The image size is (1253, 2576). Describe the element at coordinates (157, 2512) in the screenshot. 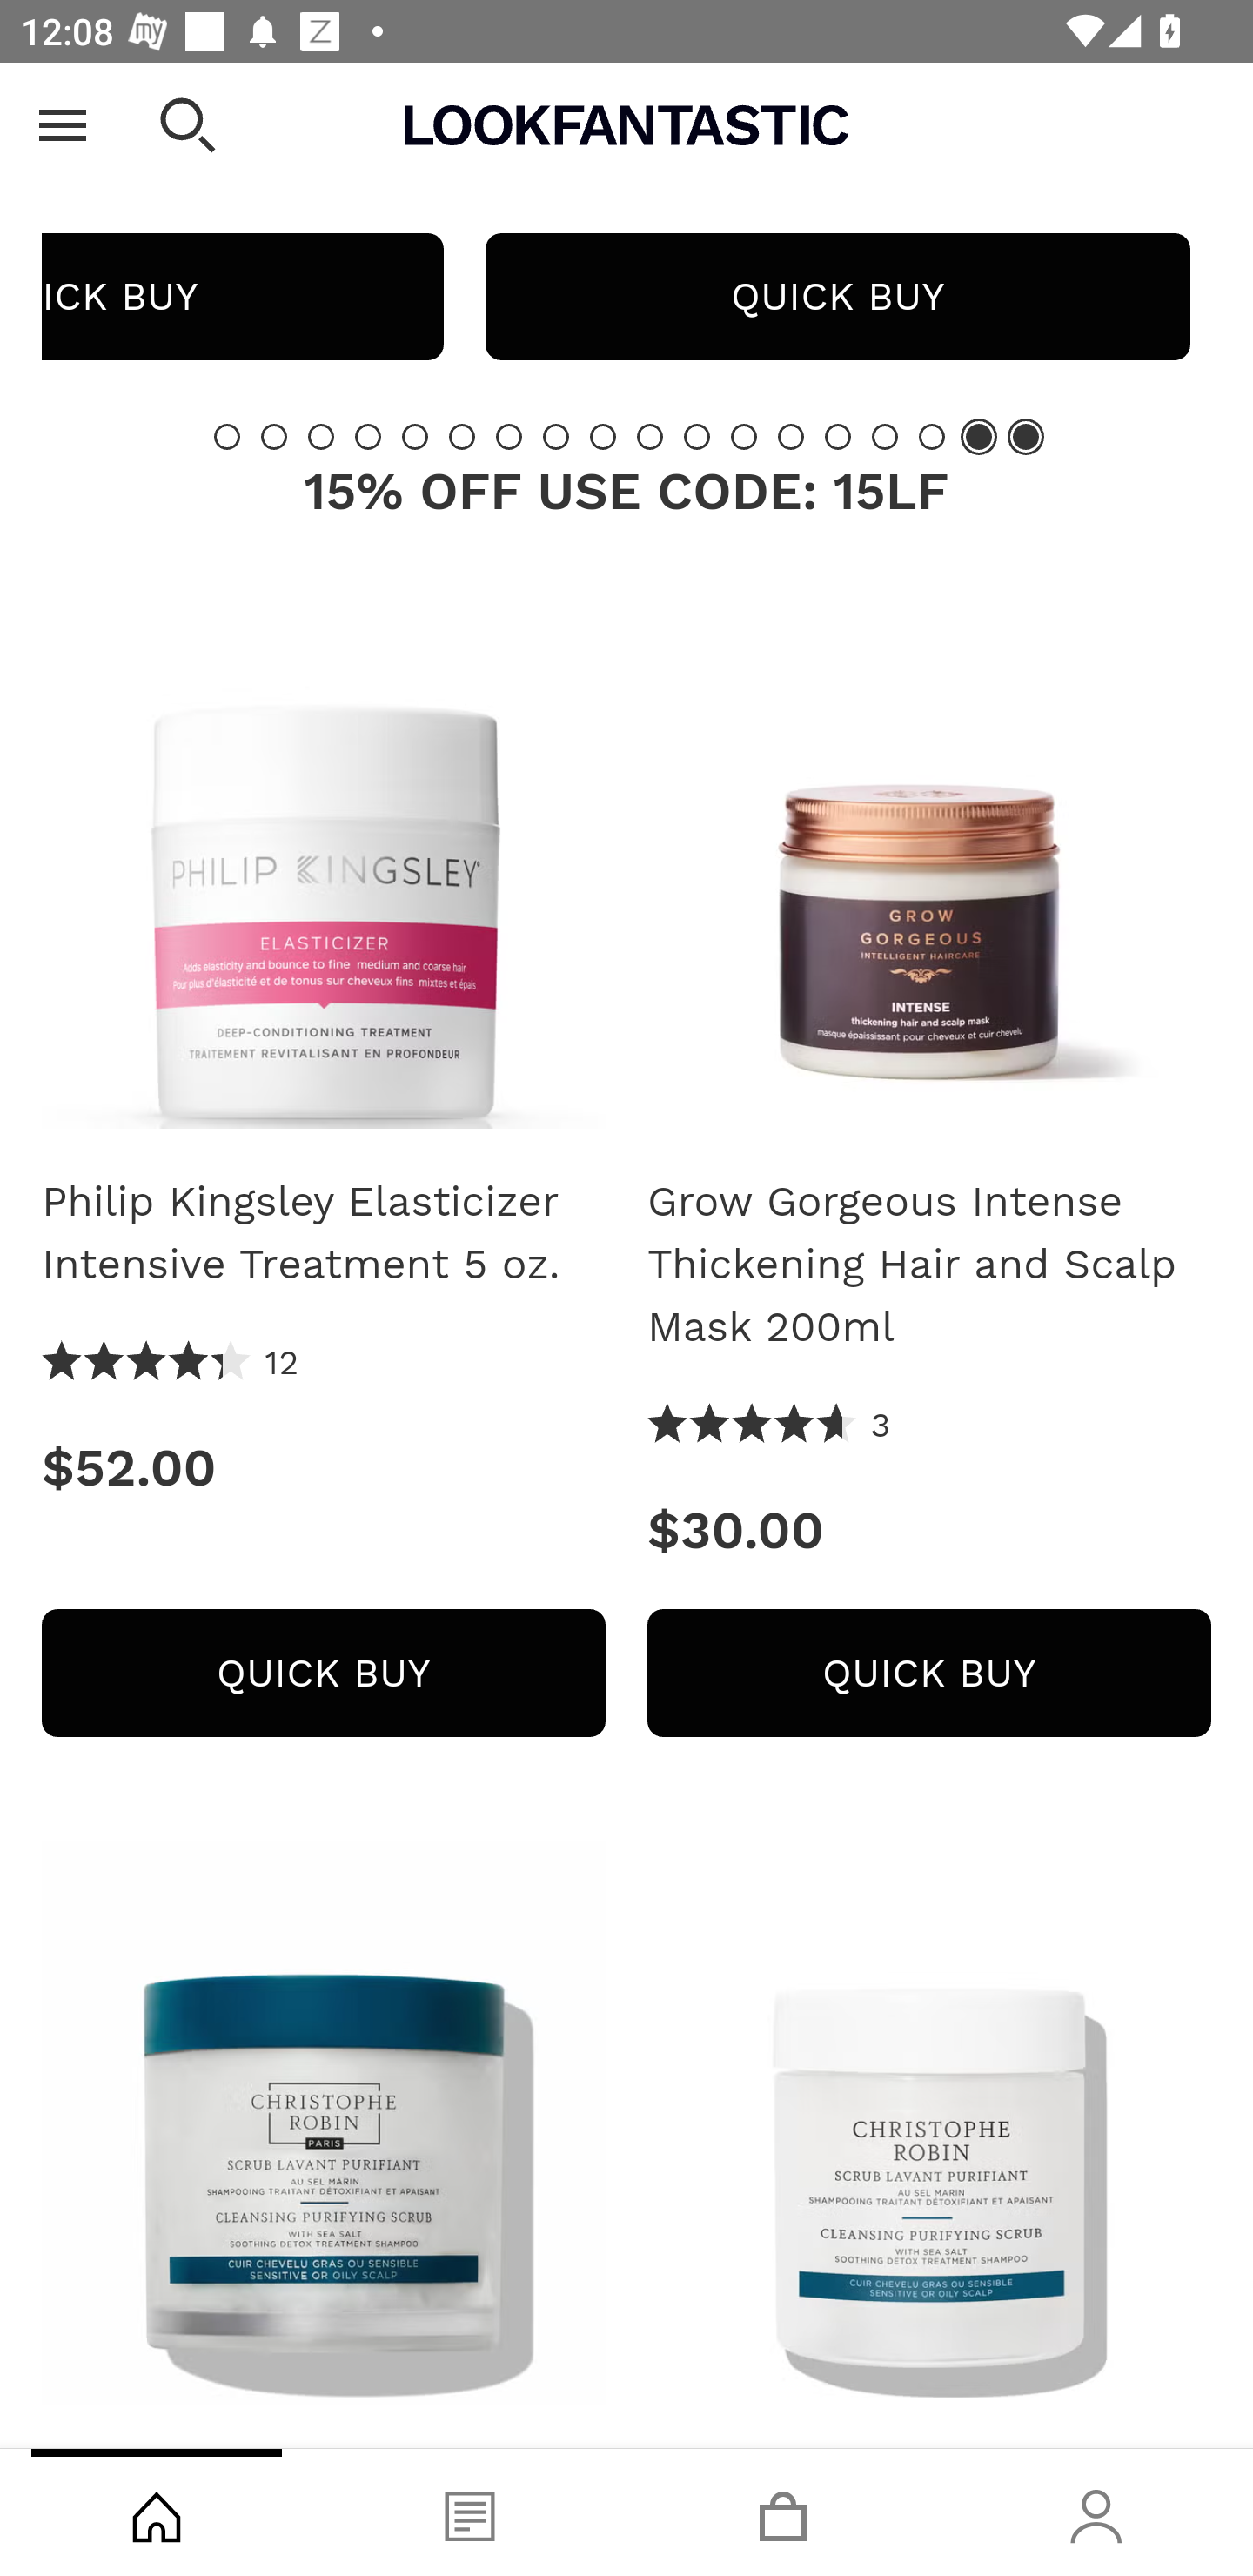

I see `Shop, tab, 1 of 4` at that location.